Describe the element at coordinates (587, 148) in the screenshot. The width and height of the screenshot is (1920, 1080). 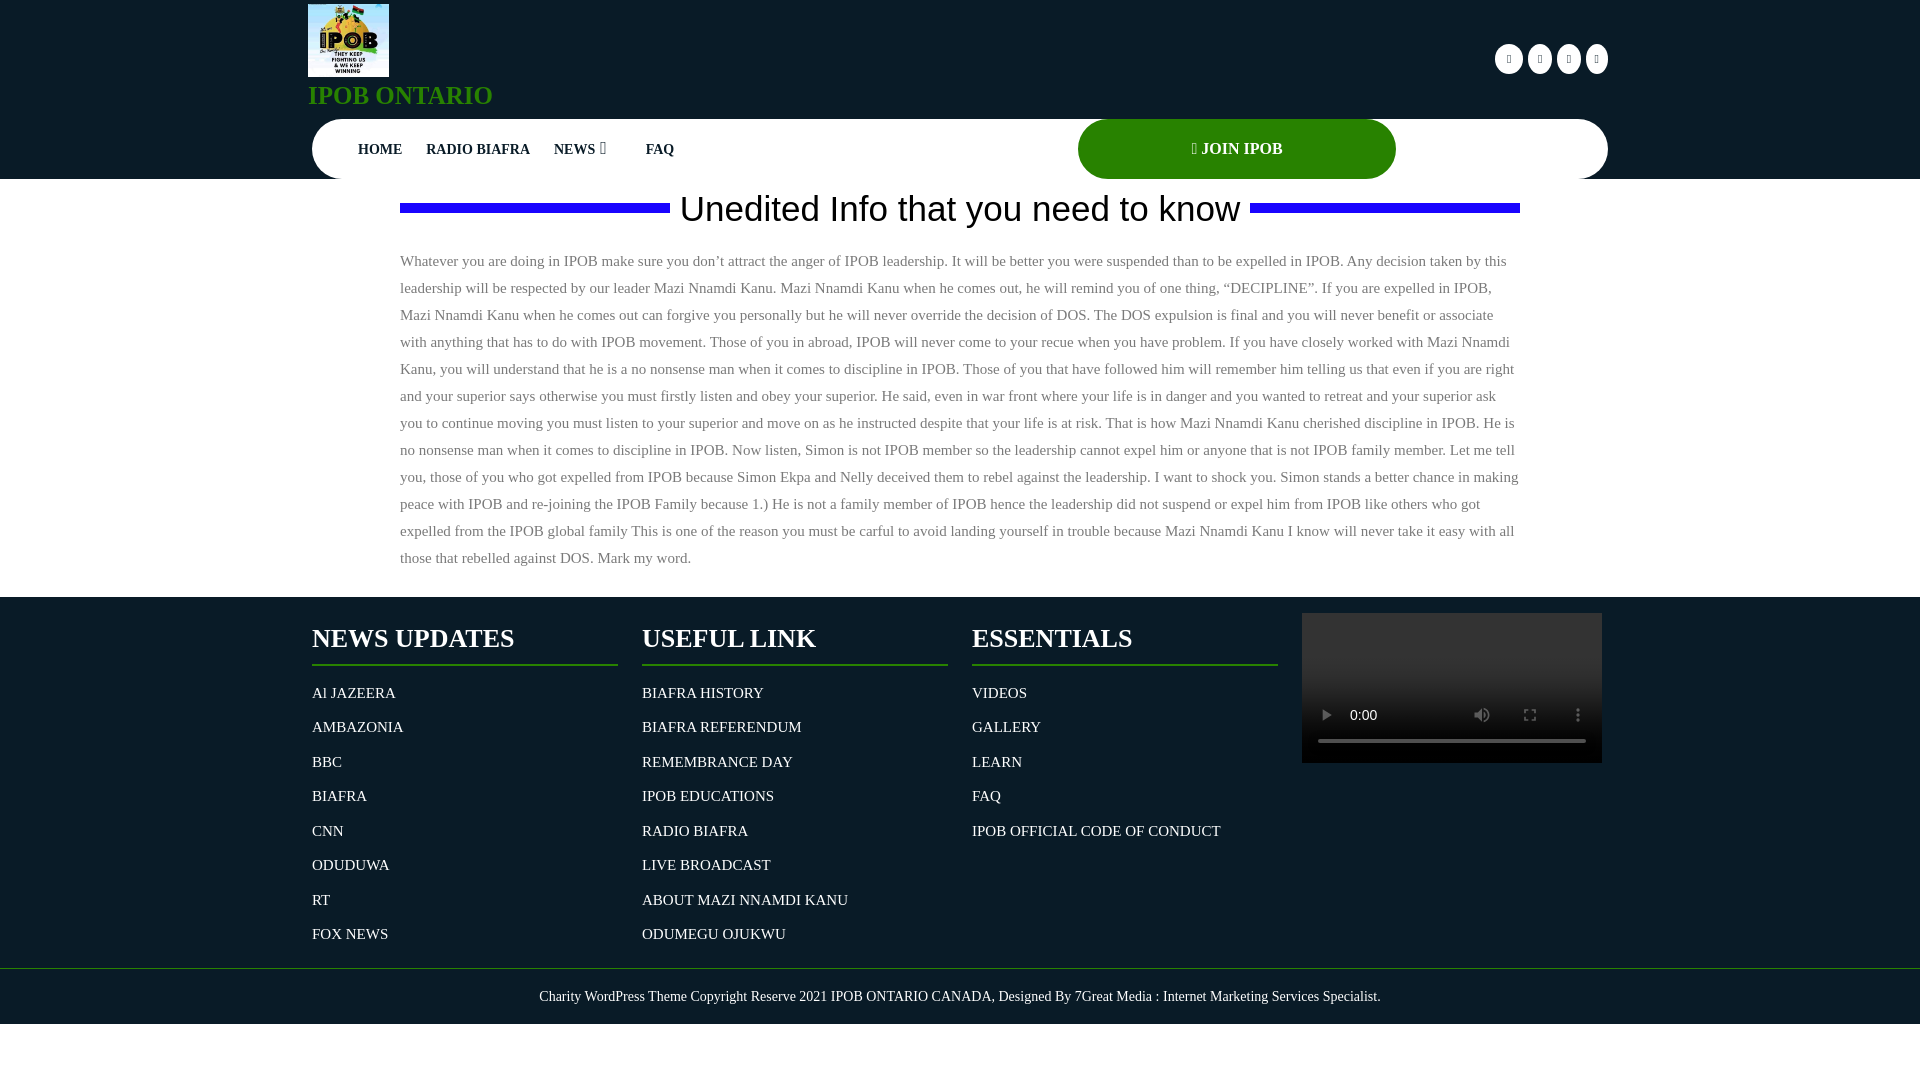
I see `NEWS` at that location.